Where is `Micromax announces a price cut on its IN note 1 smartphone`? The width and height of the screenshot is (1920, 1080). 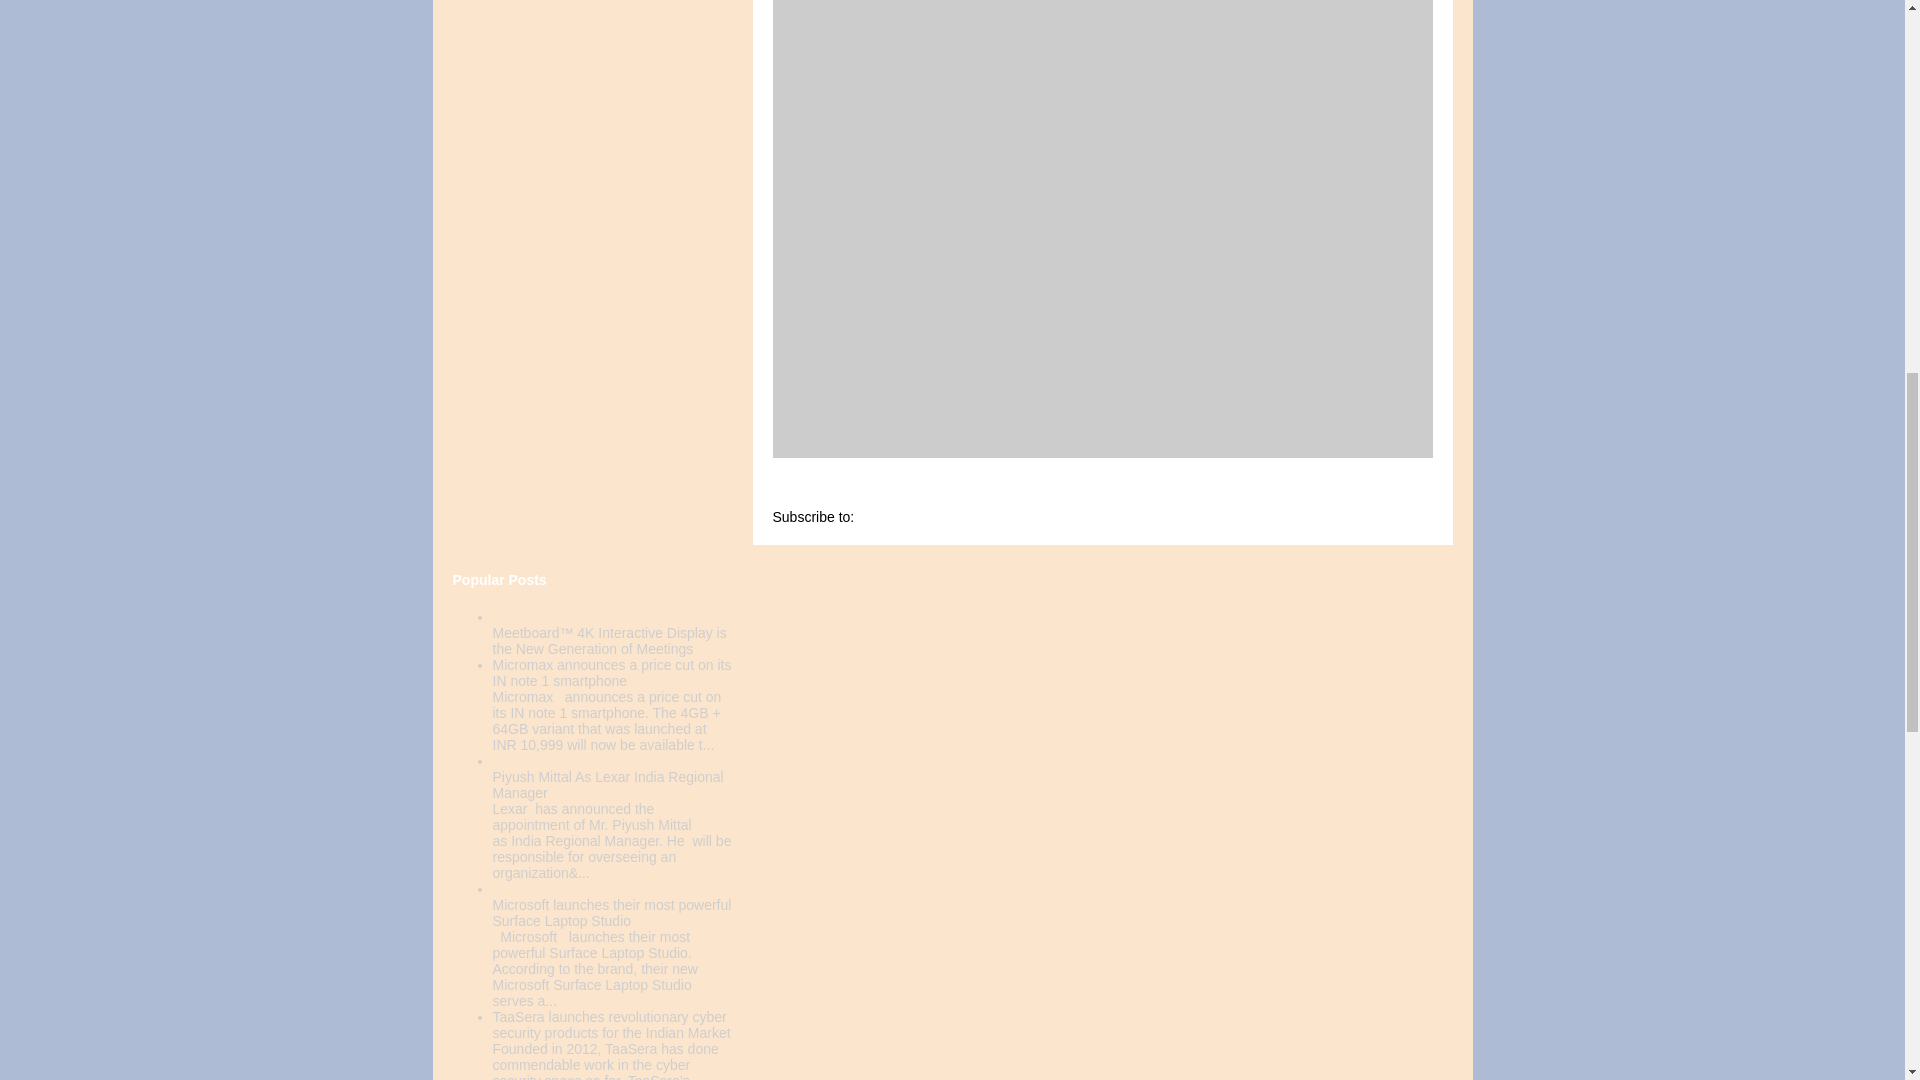 Micromax announces a price cut on its IN note 1 smartphone is located at coordinates (611, 672).